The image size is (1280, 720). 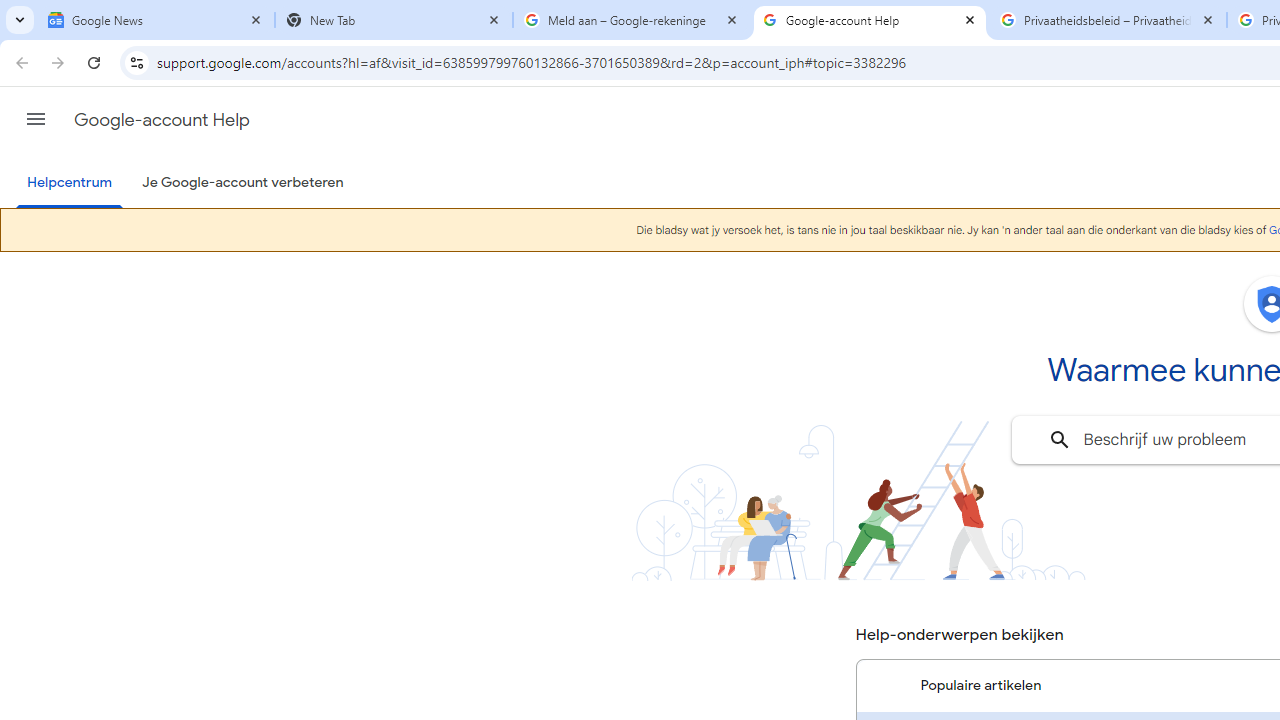 What do you see at coordinates (242, 183) in the screenshot?
I see `Je Google-account verbeteren` at bounding box center [242, 183].